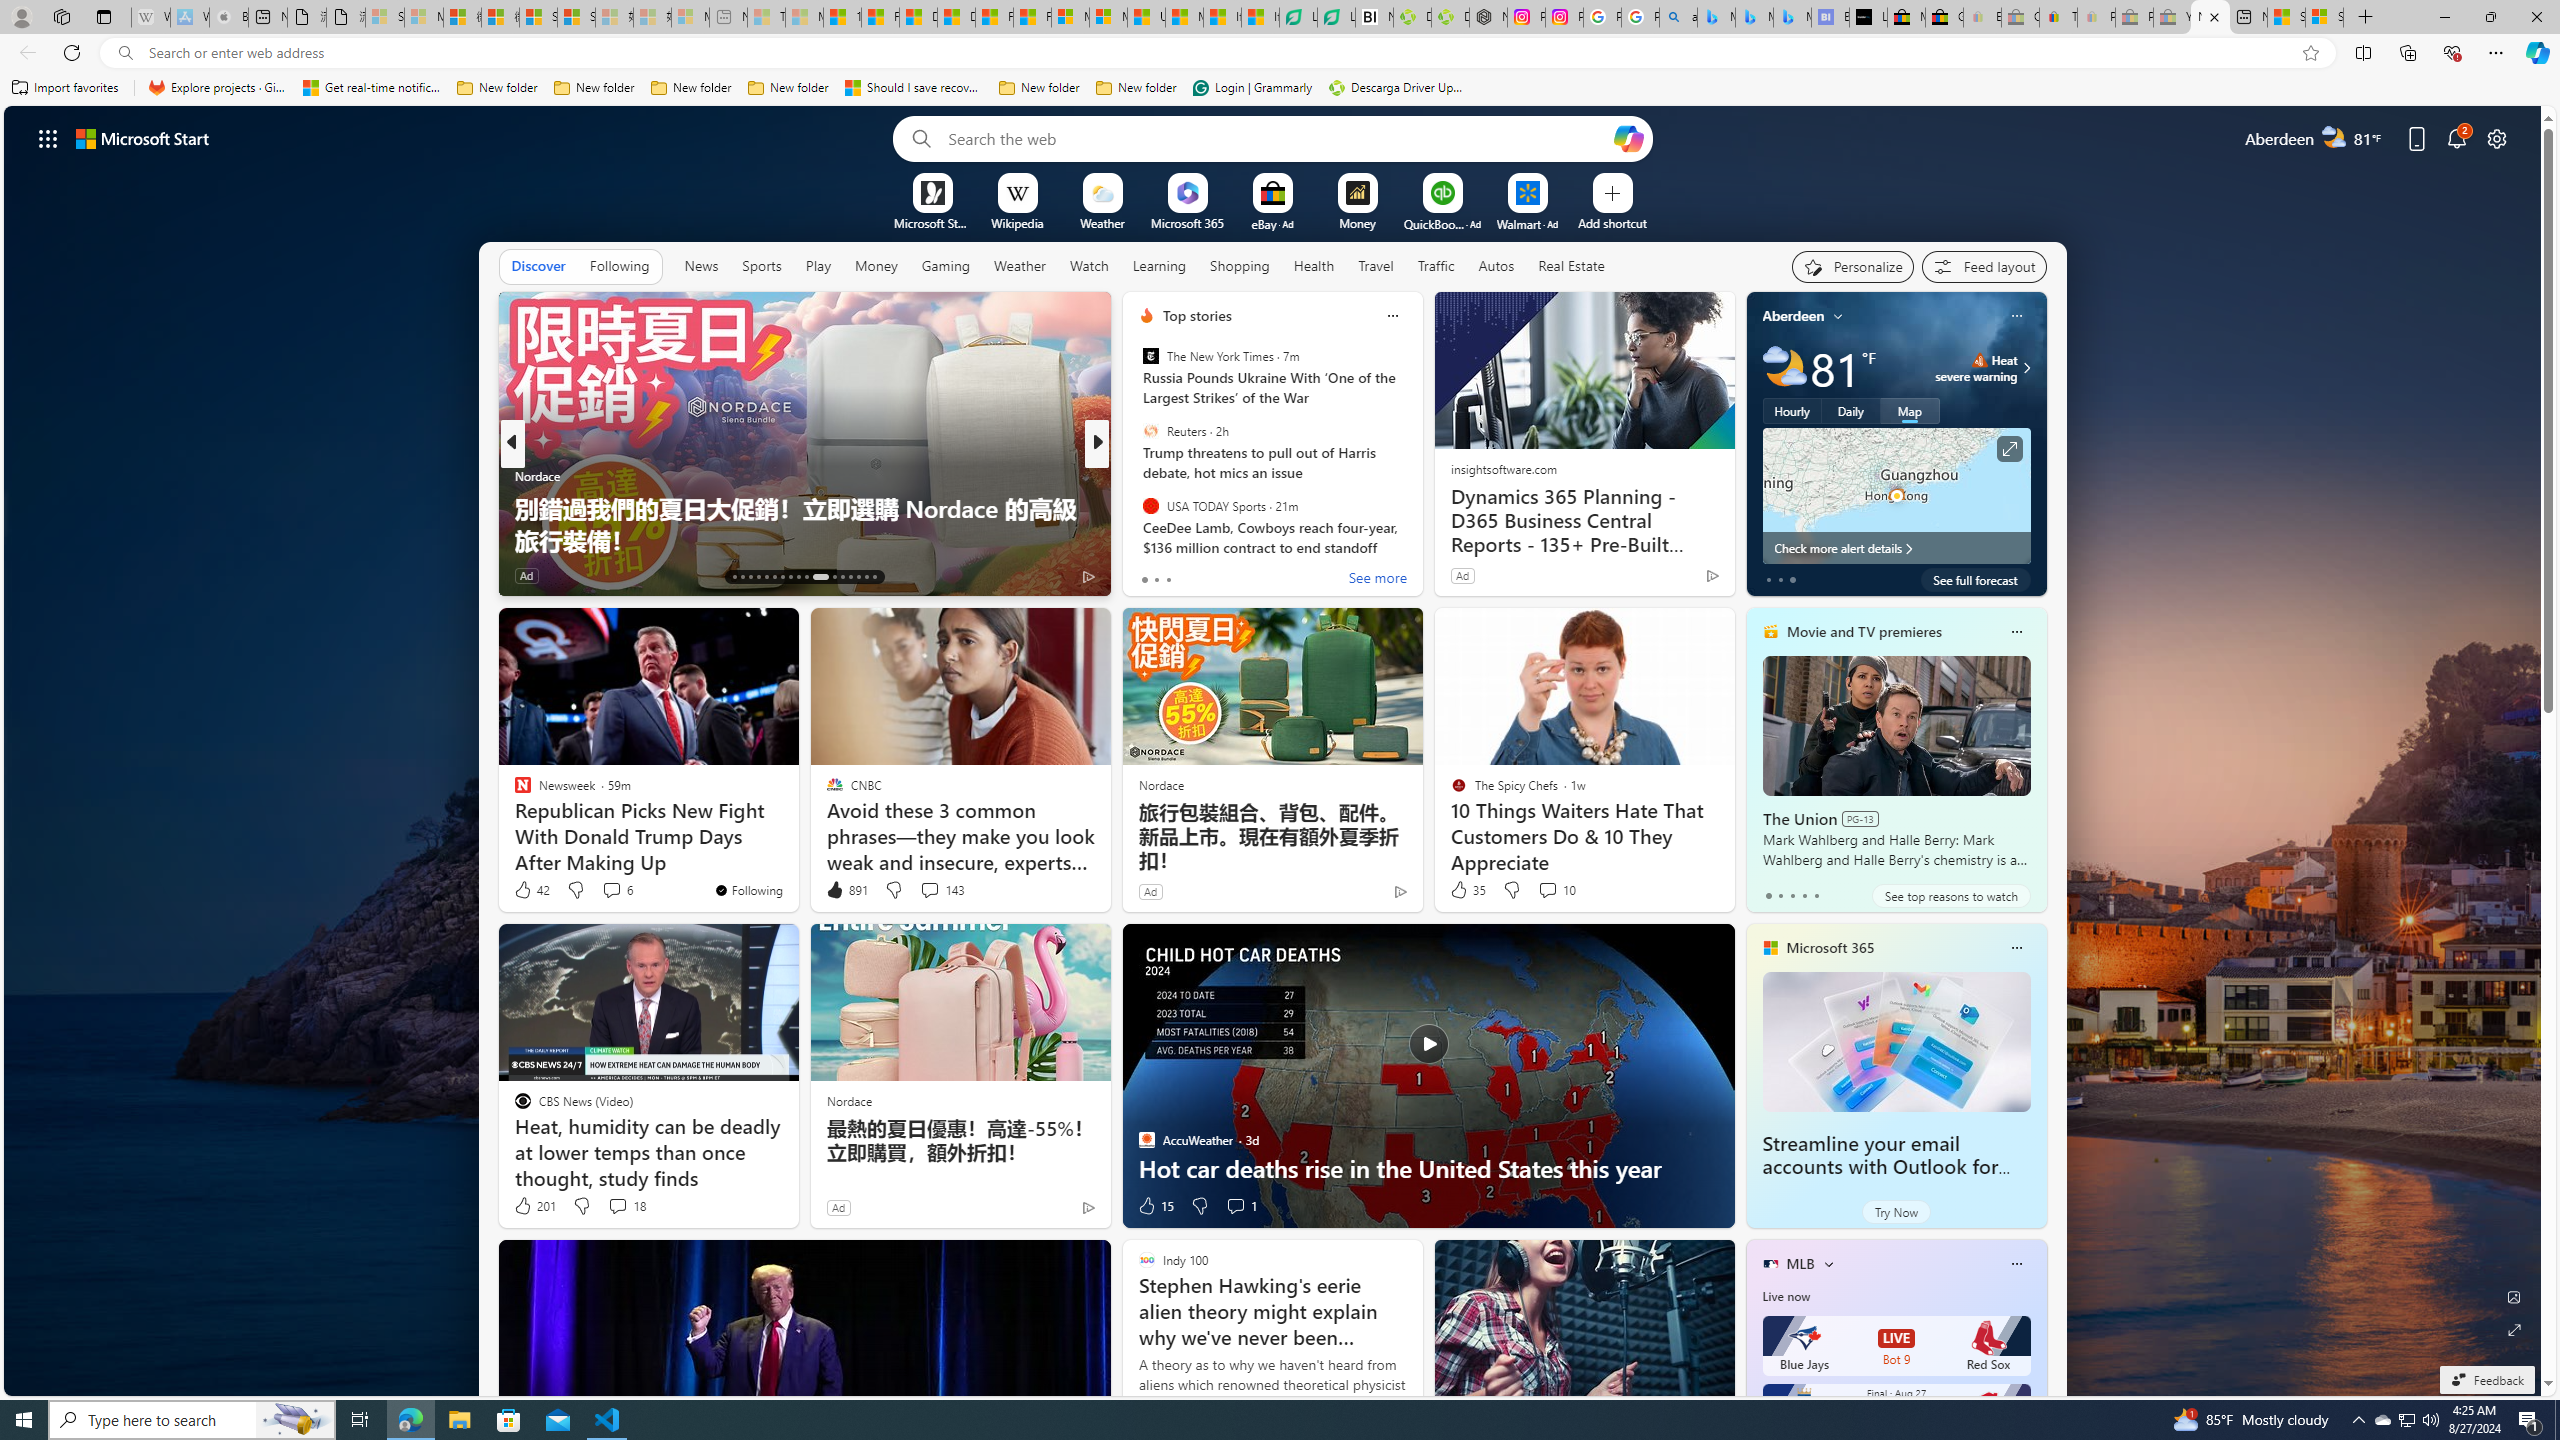 The image size is (2560, 1440). I want to click on Feed settings, so click(1984, 266).